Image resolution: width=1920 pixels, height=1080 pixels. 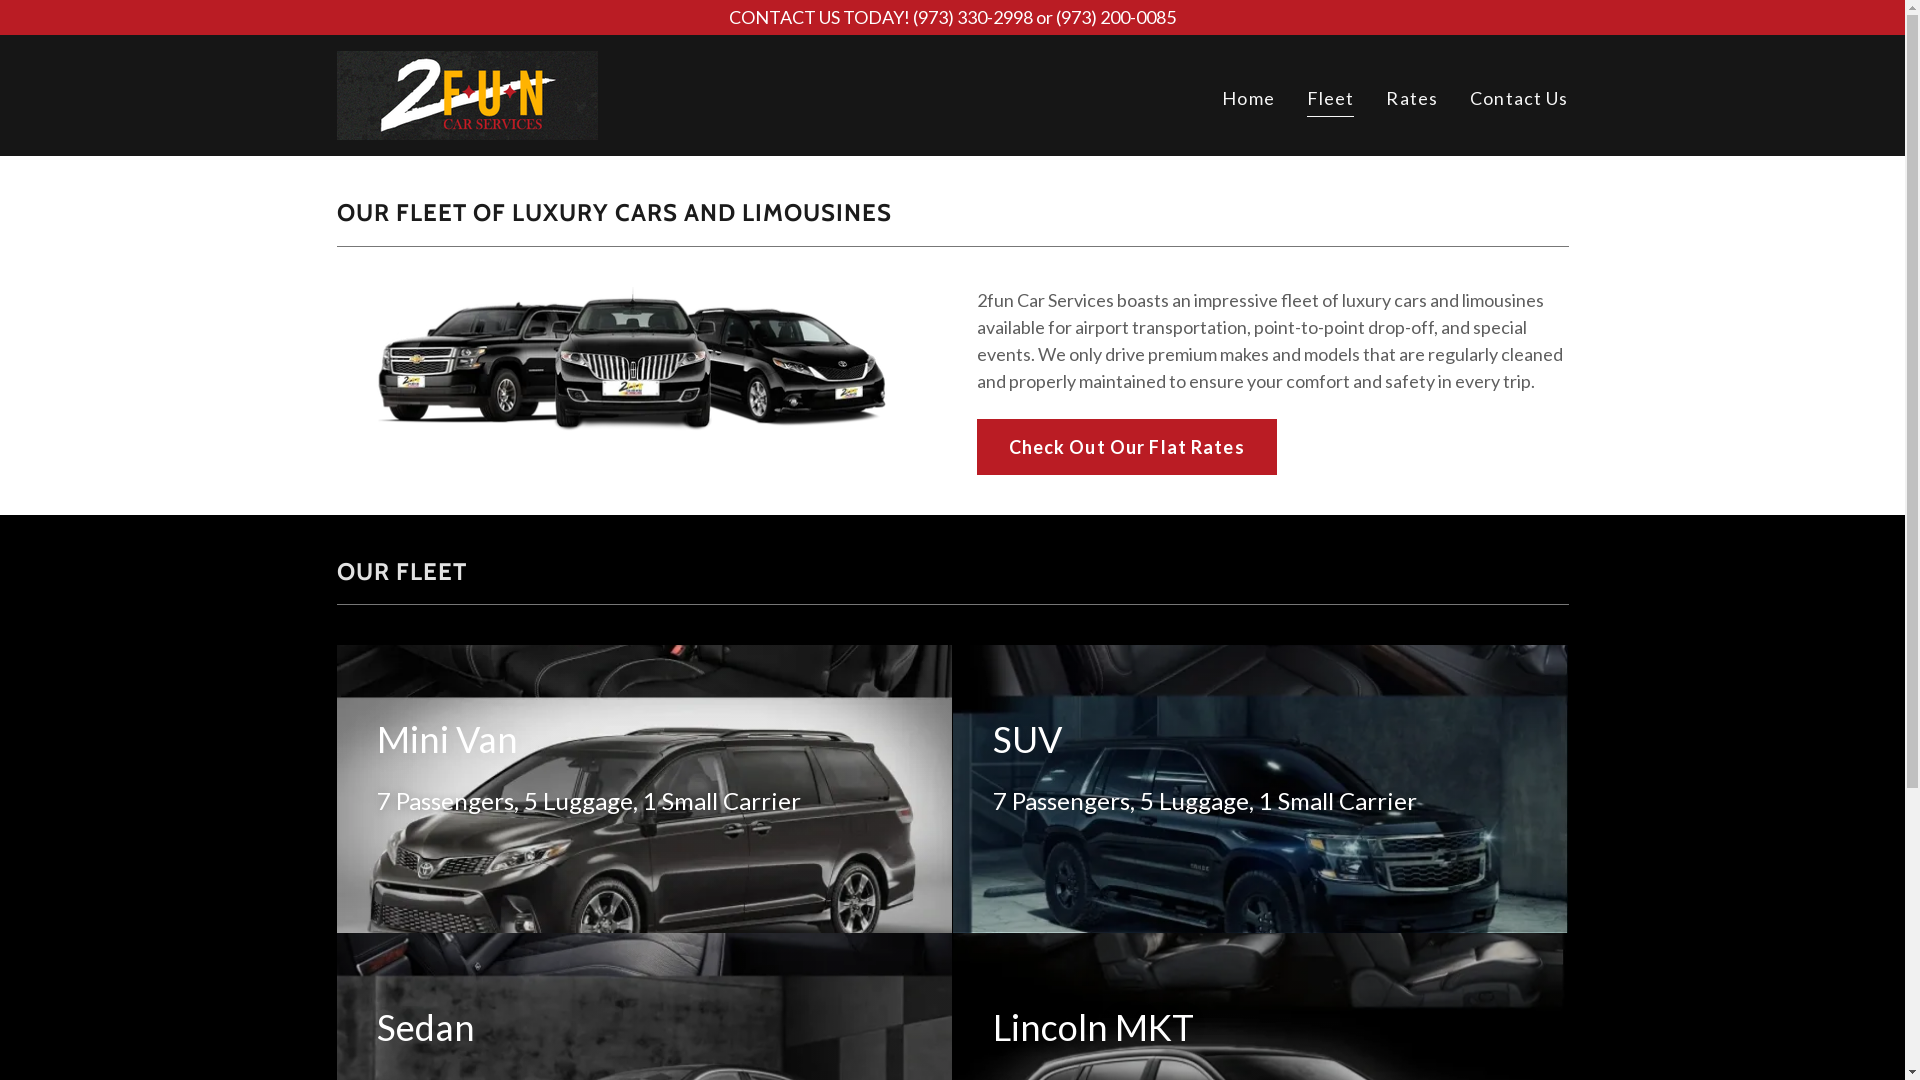 What do you see at coordinates (1519, 97) in the screenshot?
I see `Contact Us` at bounding box center [1519, 97].